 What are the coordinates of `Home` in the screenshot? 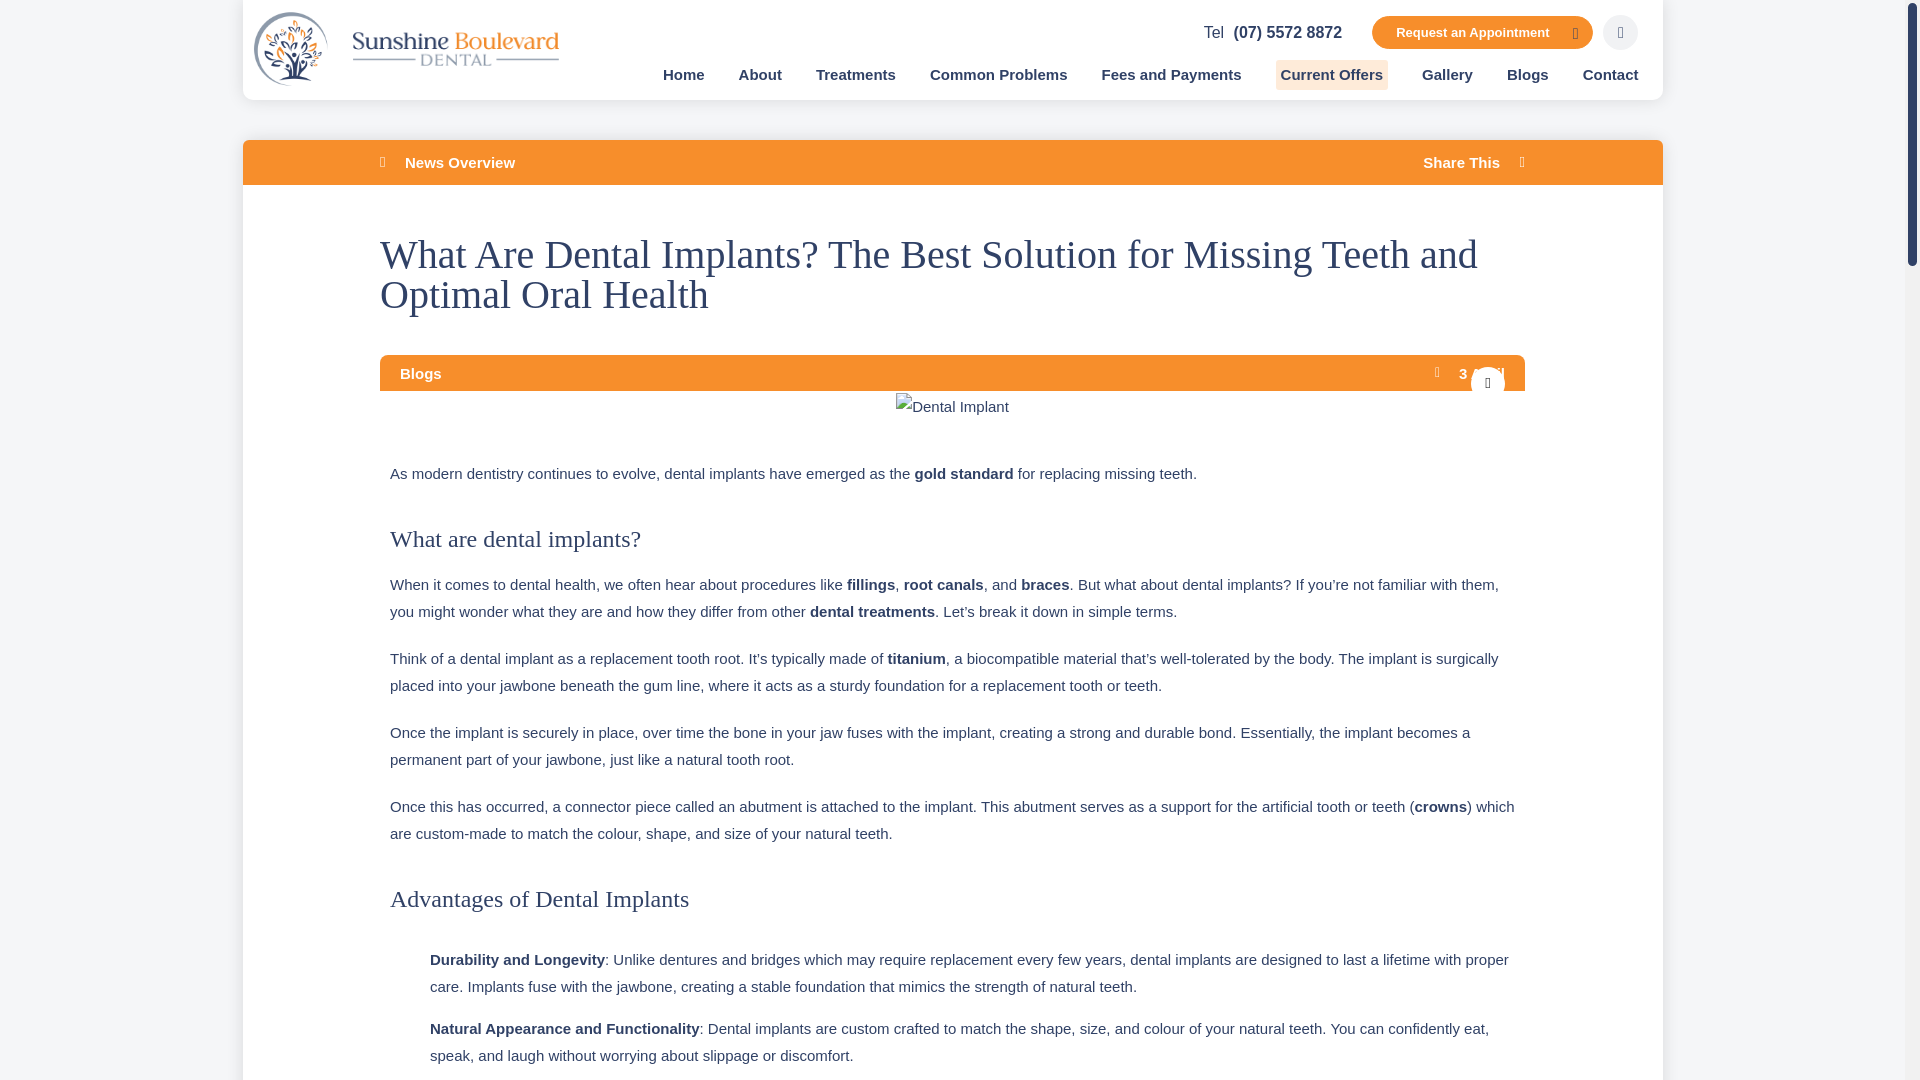 It's located at (683, 74).